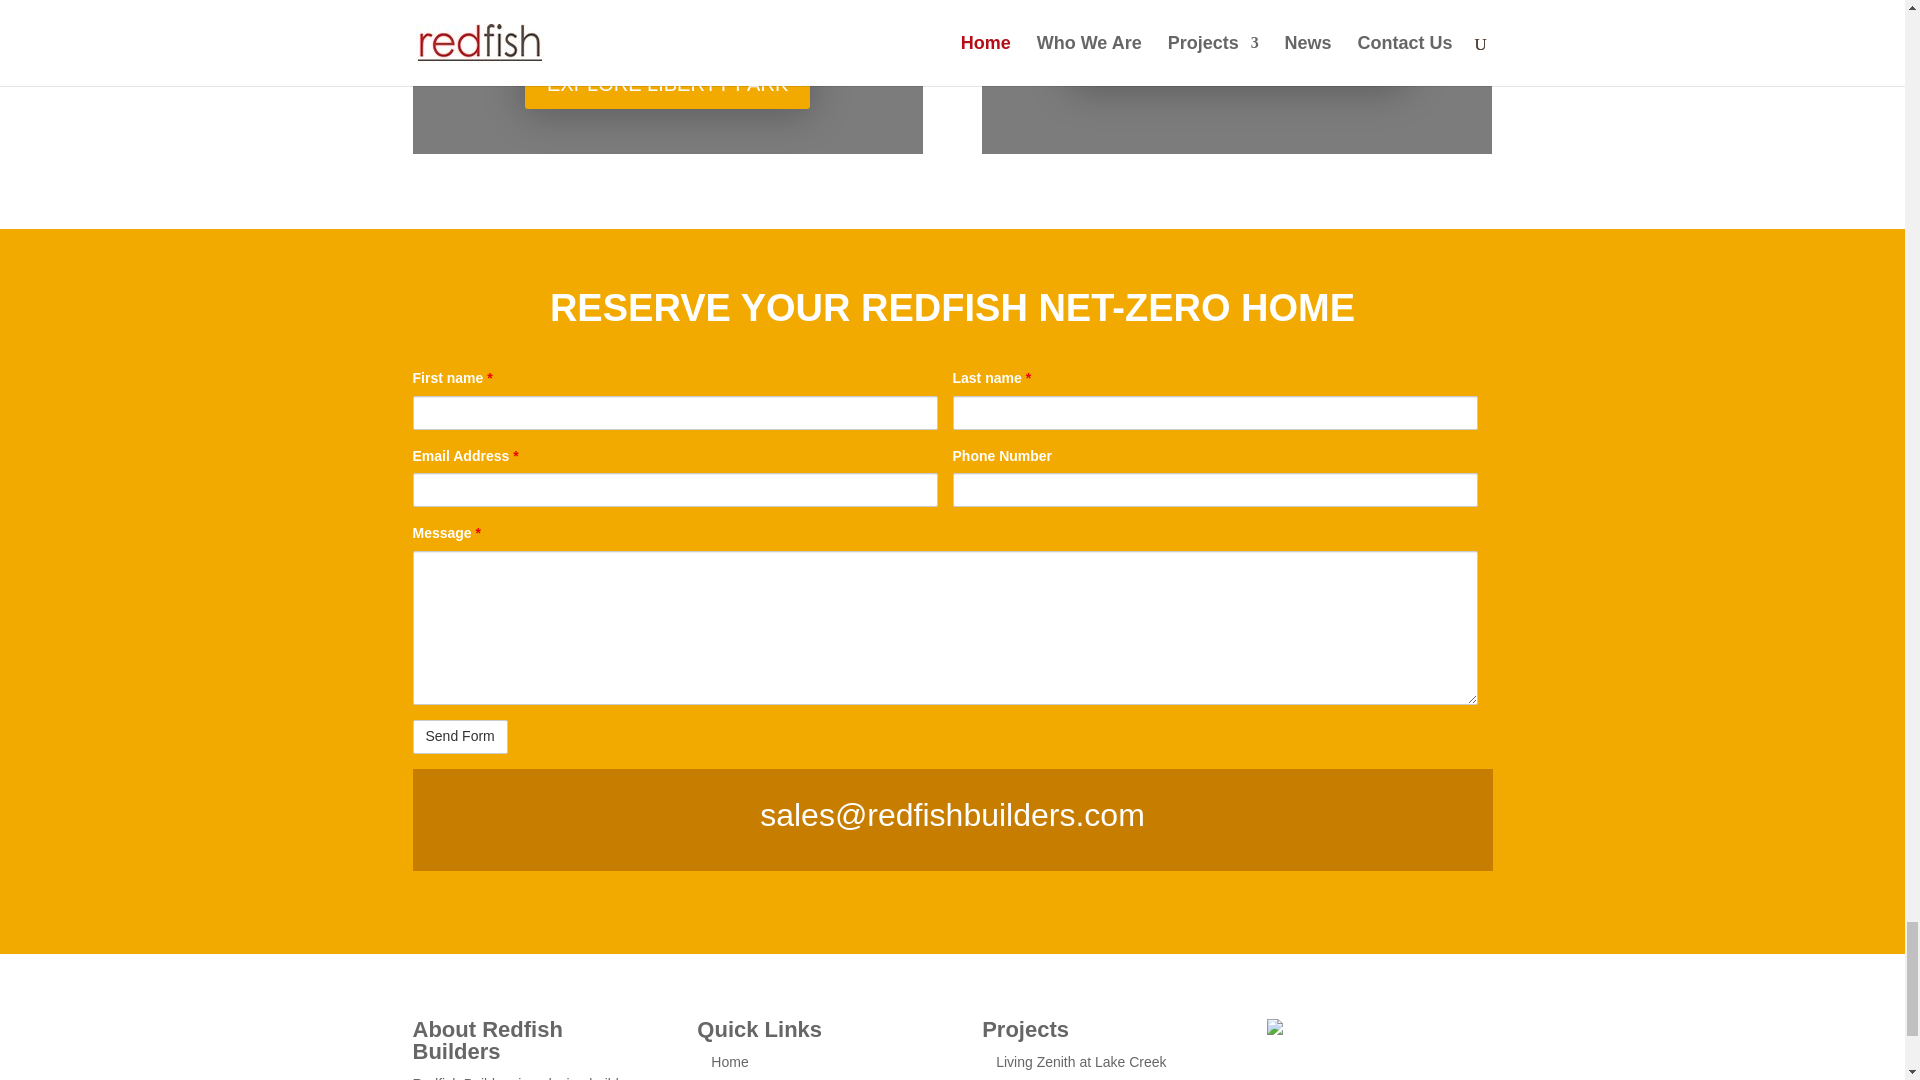 Image resolution: width=1920 pixels, height=1080 pixels. I want to click on EXPLORE ARLINGTON COURT, so click(1237, 60).